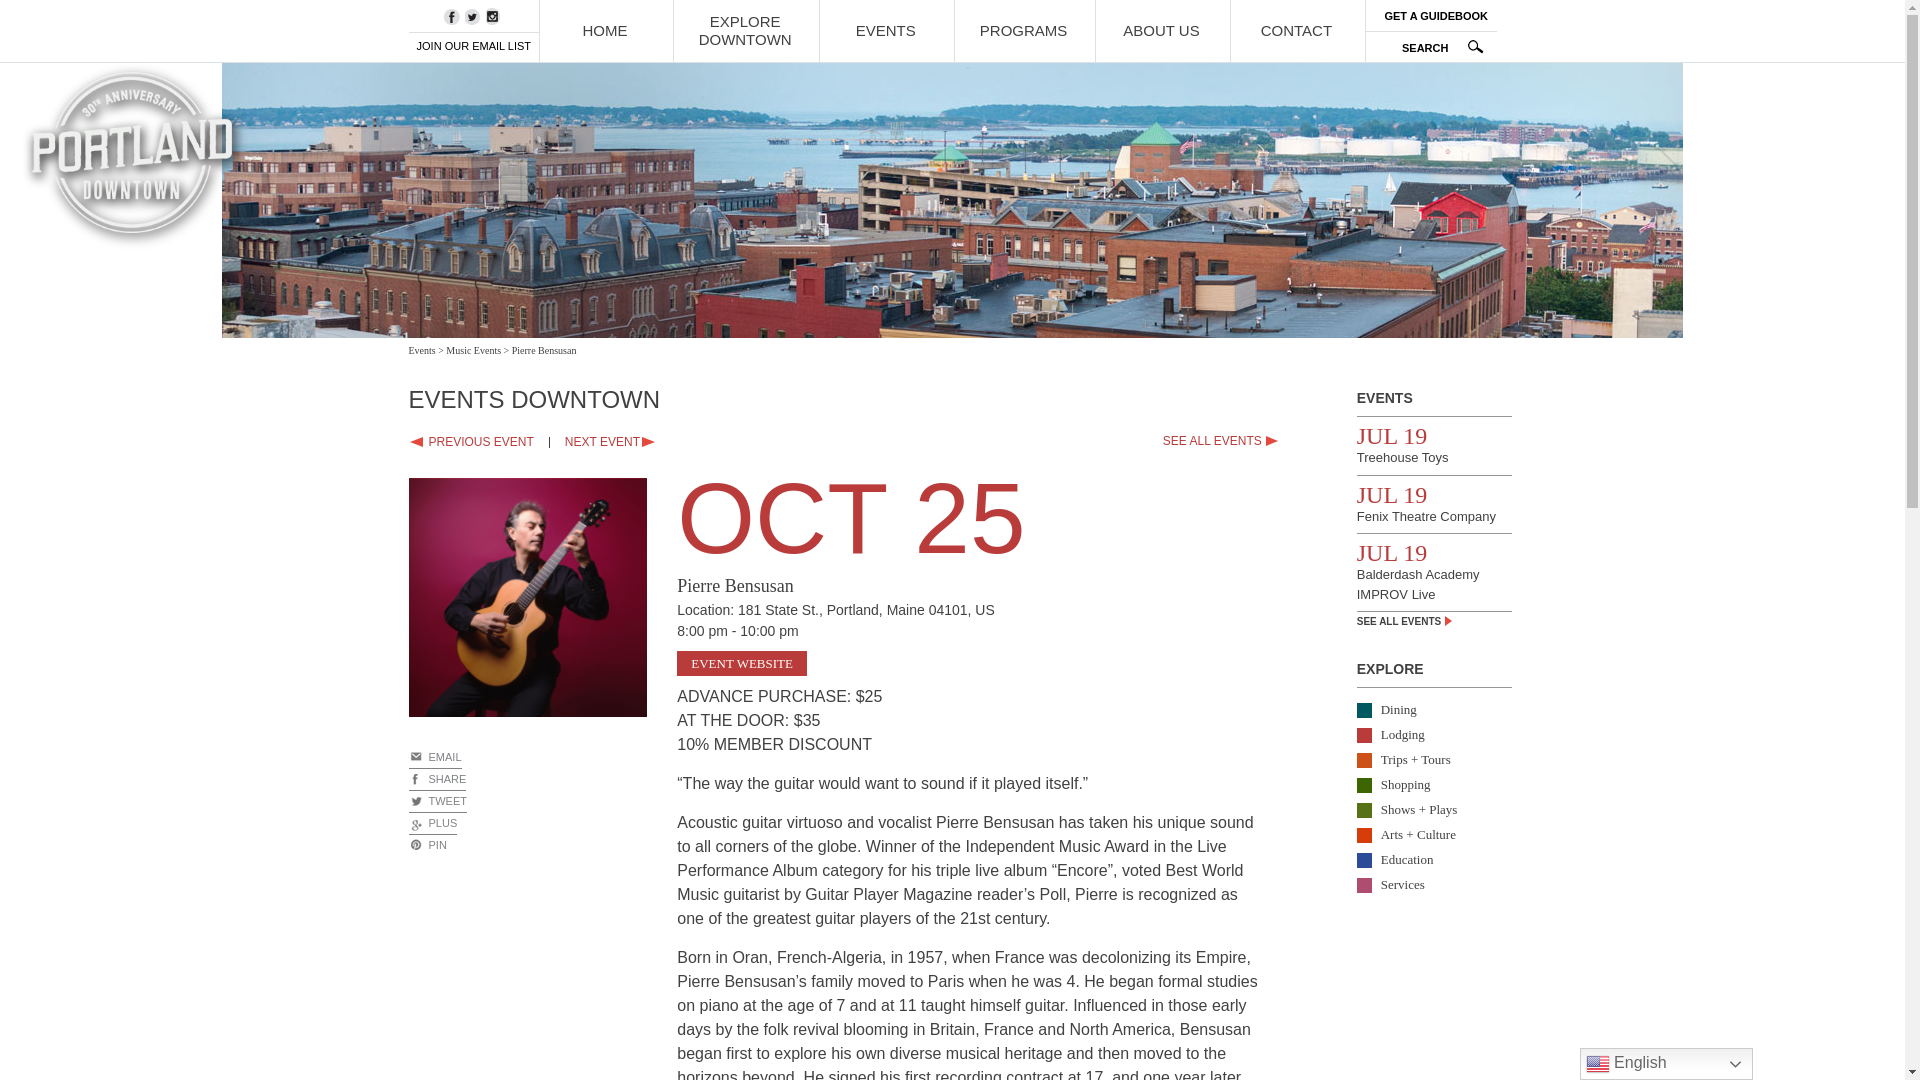  What do you see at coordinates (472, 16) in the screenshot?
I see `twitter` at bounding box center [472, 16].